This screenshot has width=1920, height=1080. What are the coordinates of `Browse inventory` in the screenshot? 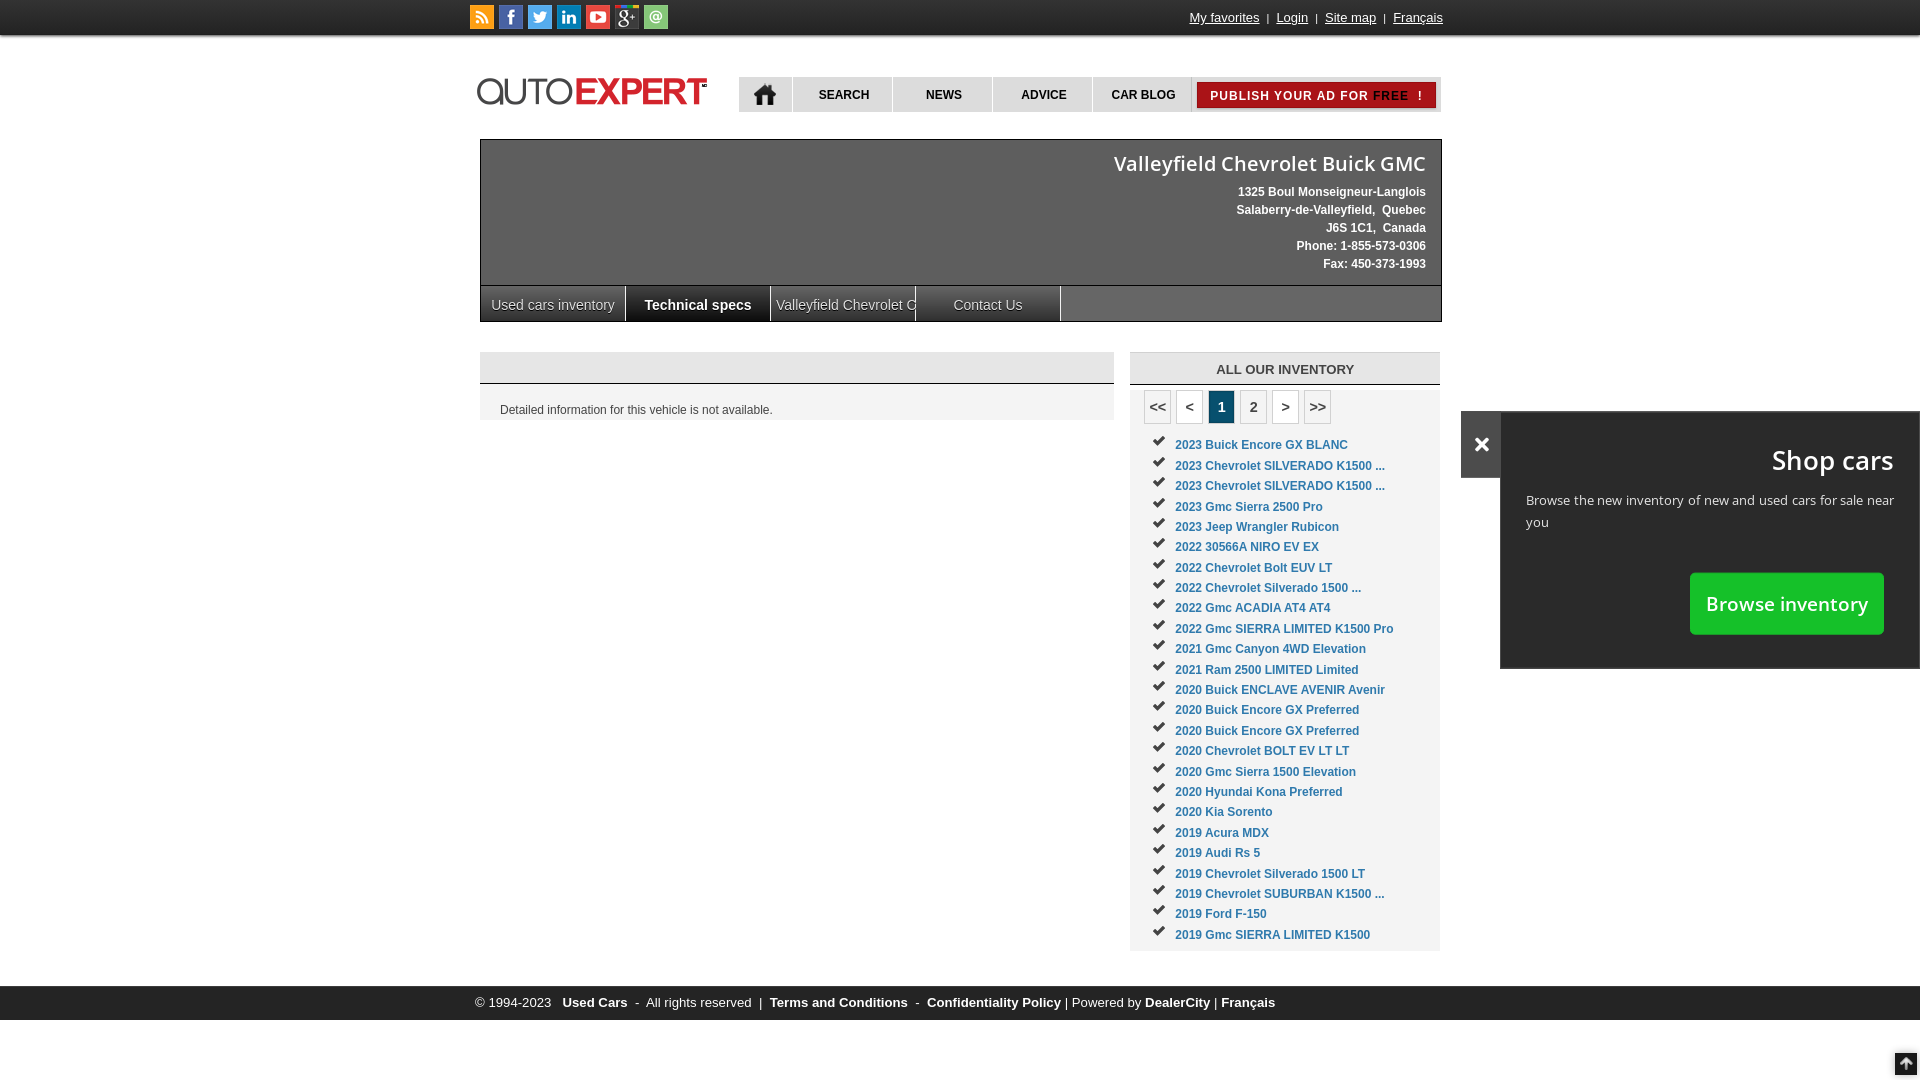 It's located at (1787, 603).